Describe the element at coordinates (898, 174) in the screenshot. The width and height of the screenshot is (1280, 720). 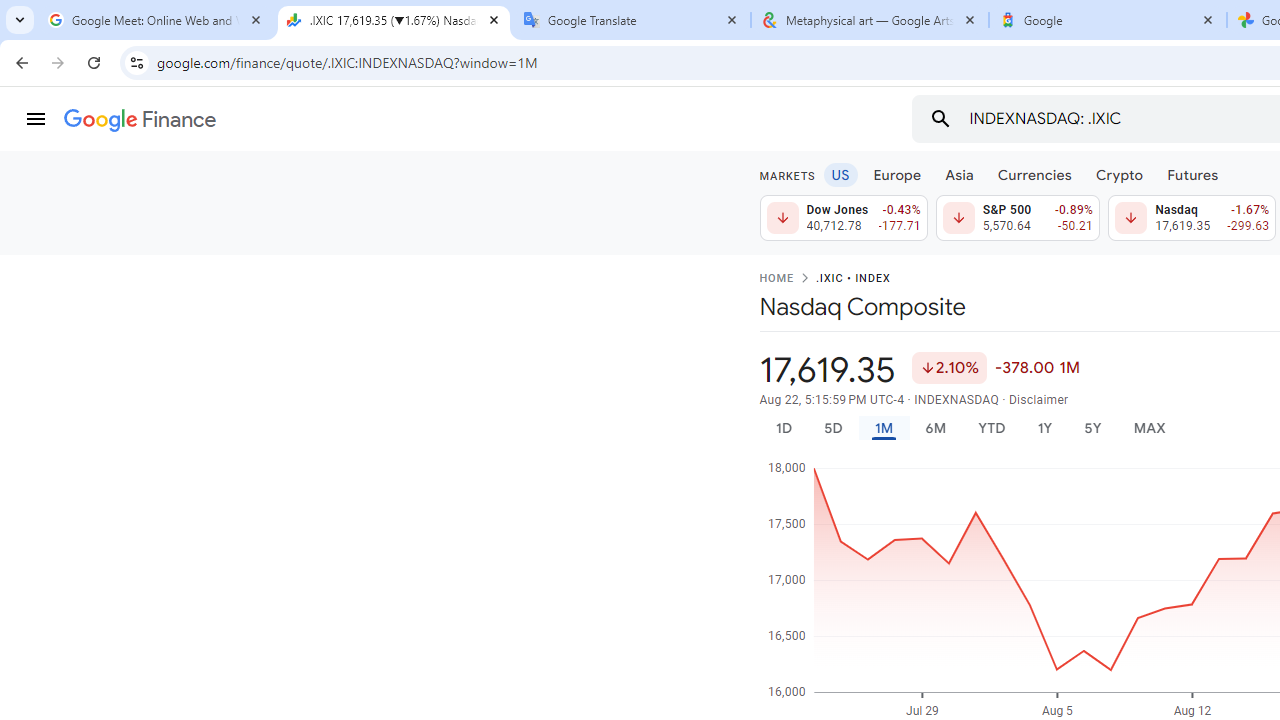
I see `Europe` at that location.